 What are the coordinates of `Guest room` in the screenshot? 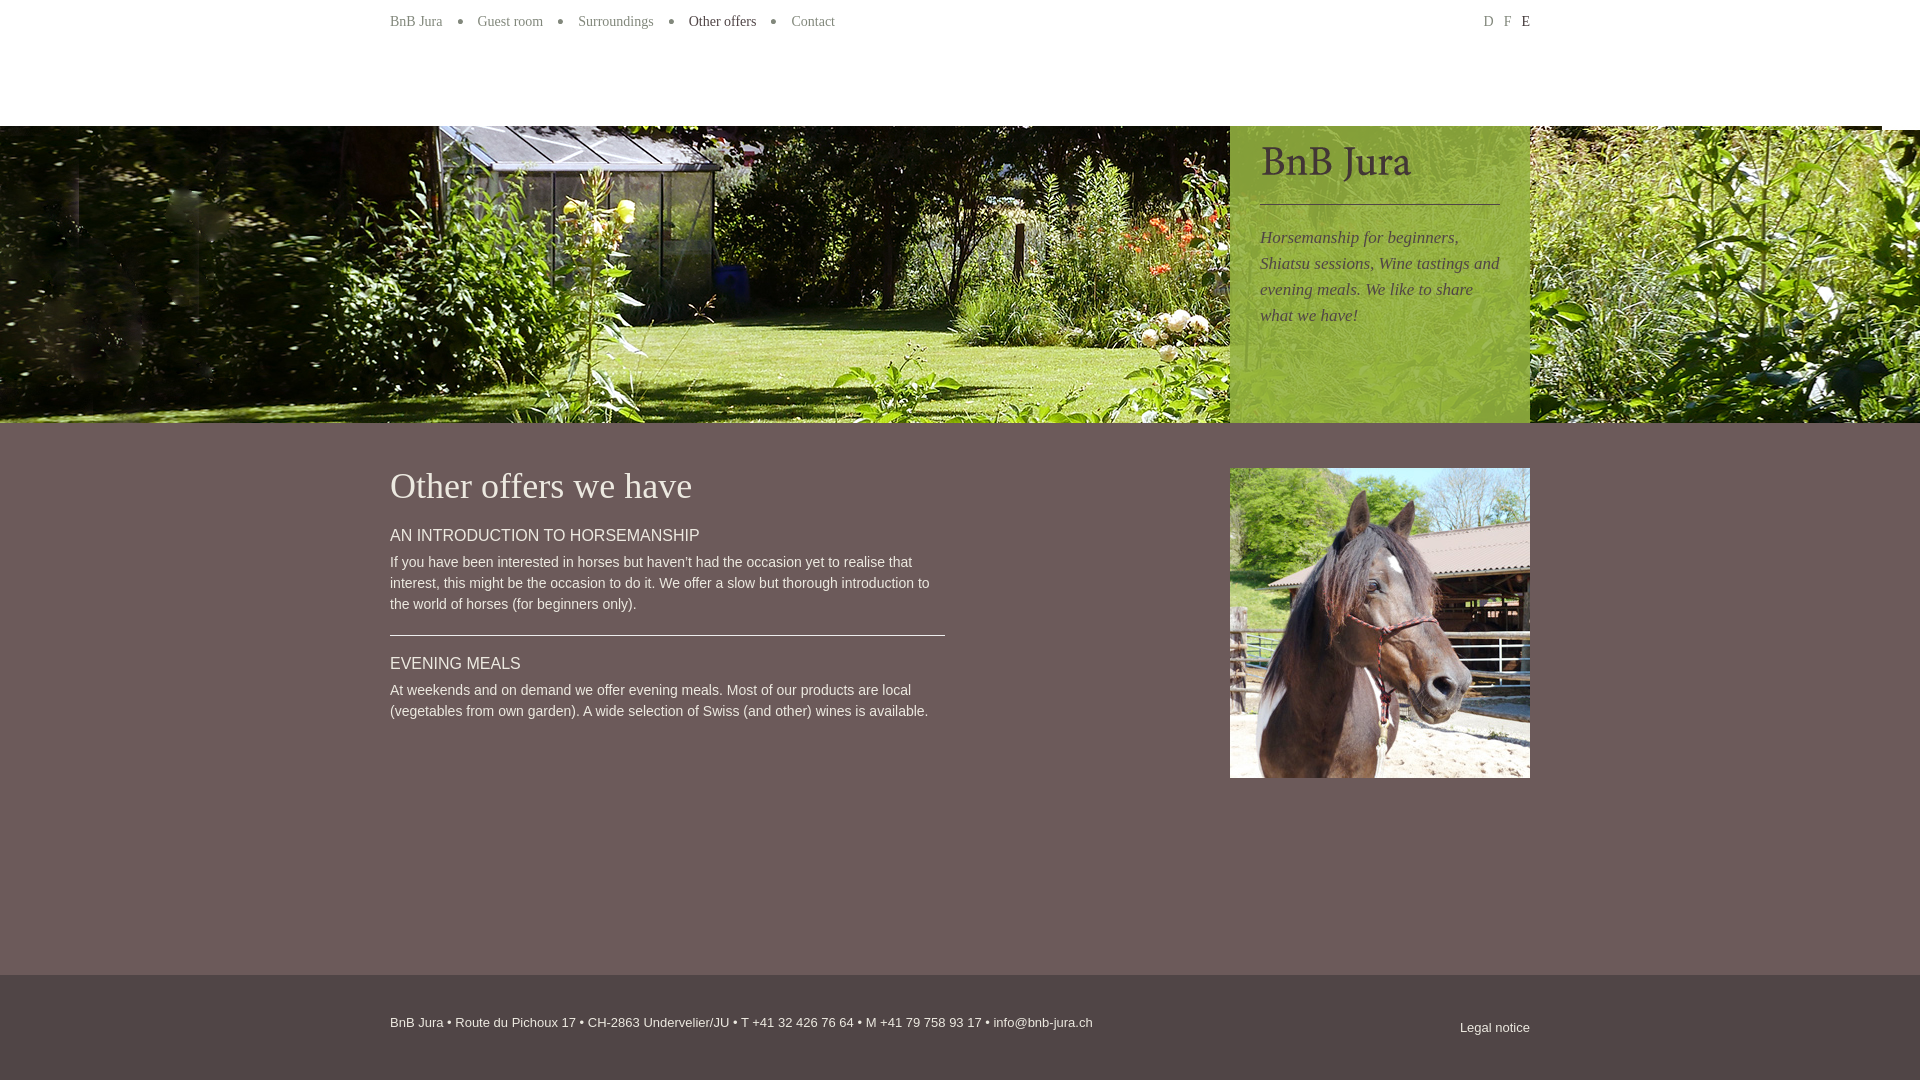 It's located at (511, 22).